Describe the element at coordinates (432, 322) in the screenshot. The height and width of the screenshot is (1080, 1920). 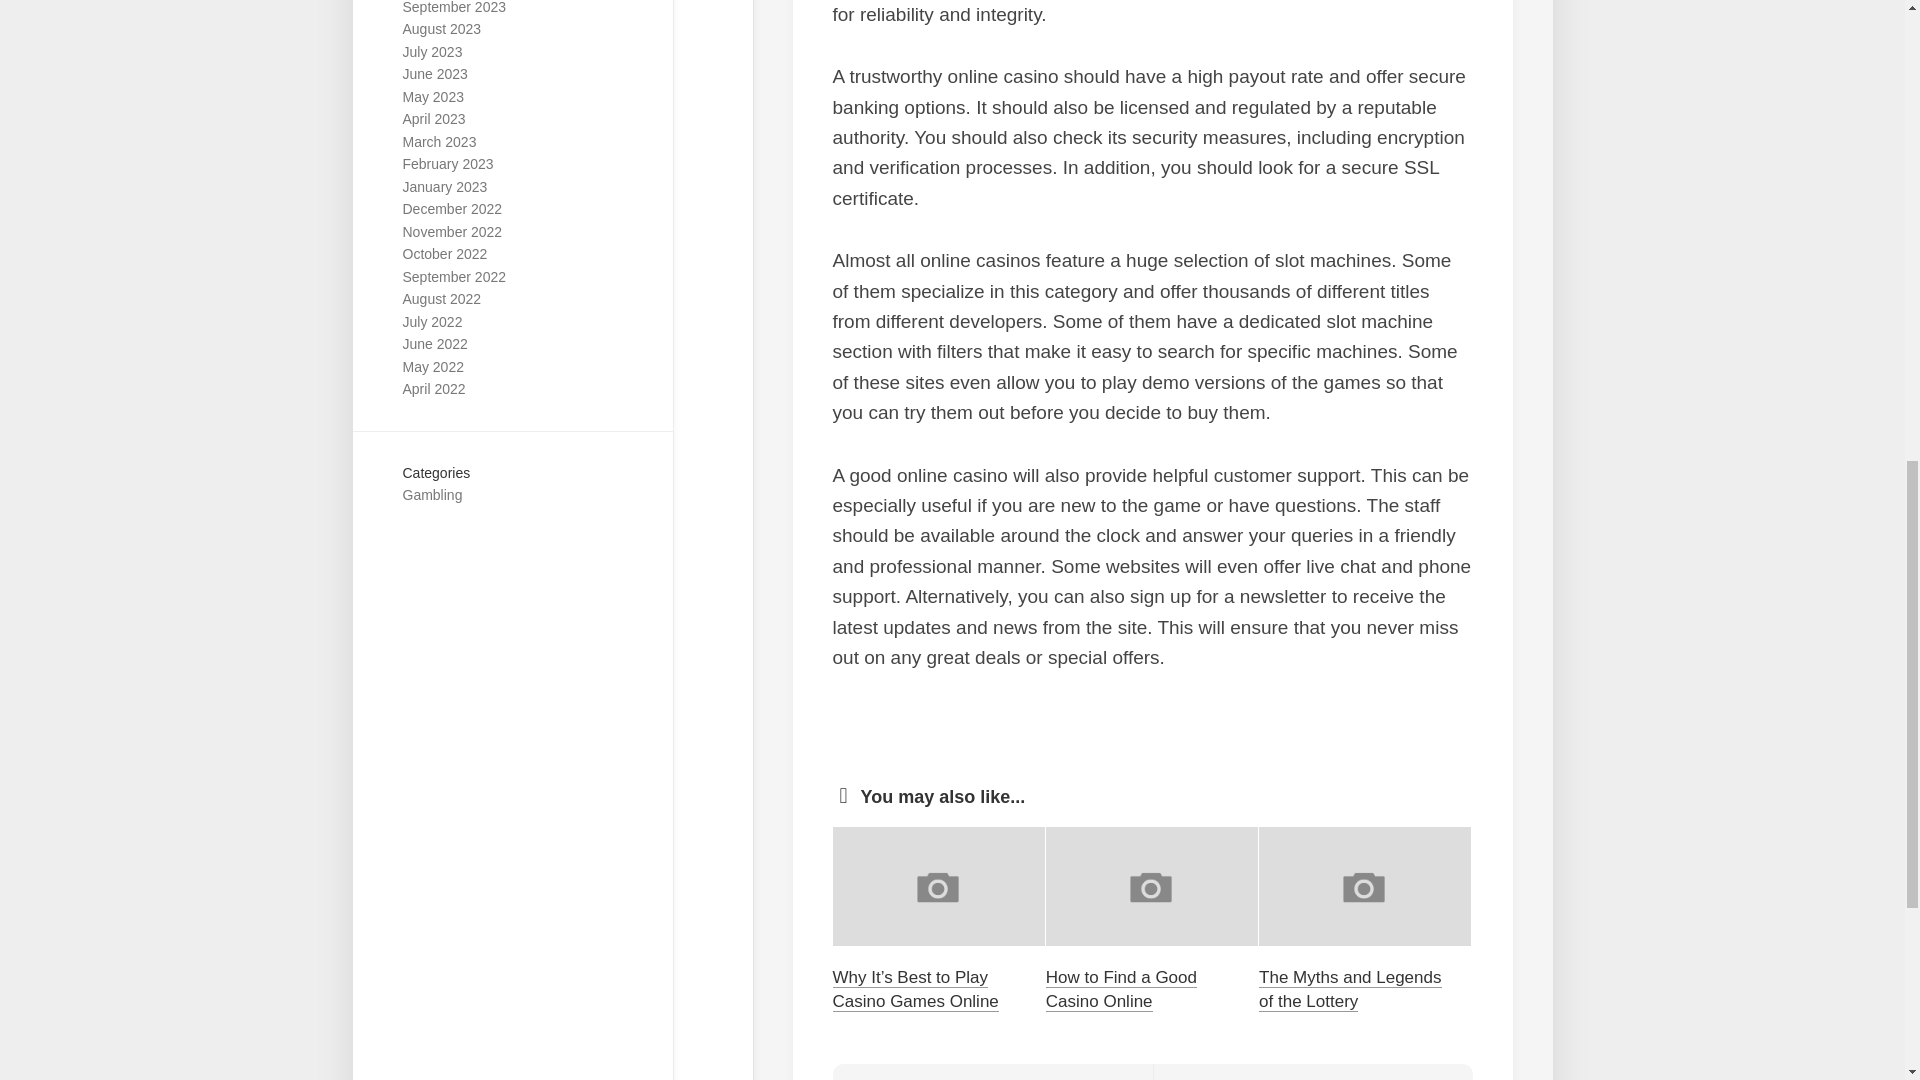
I see `July 2022` at that location.